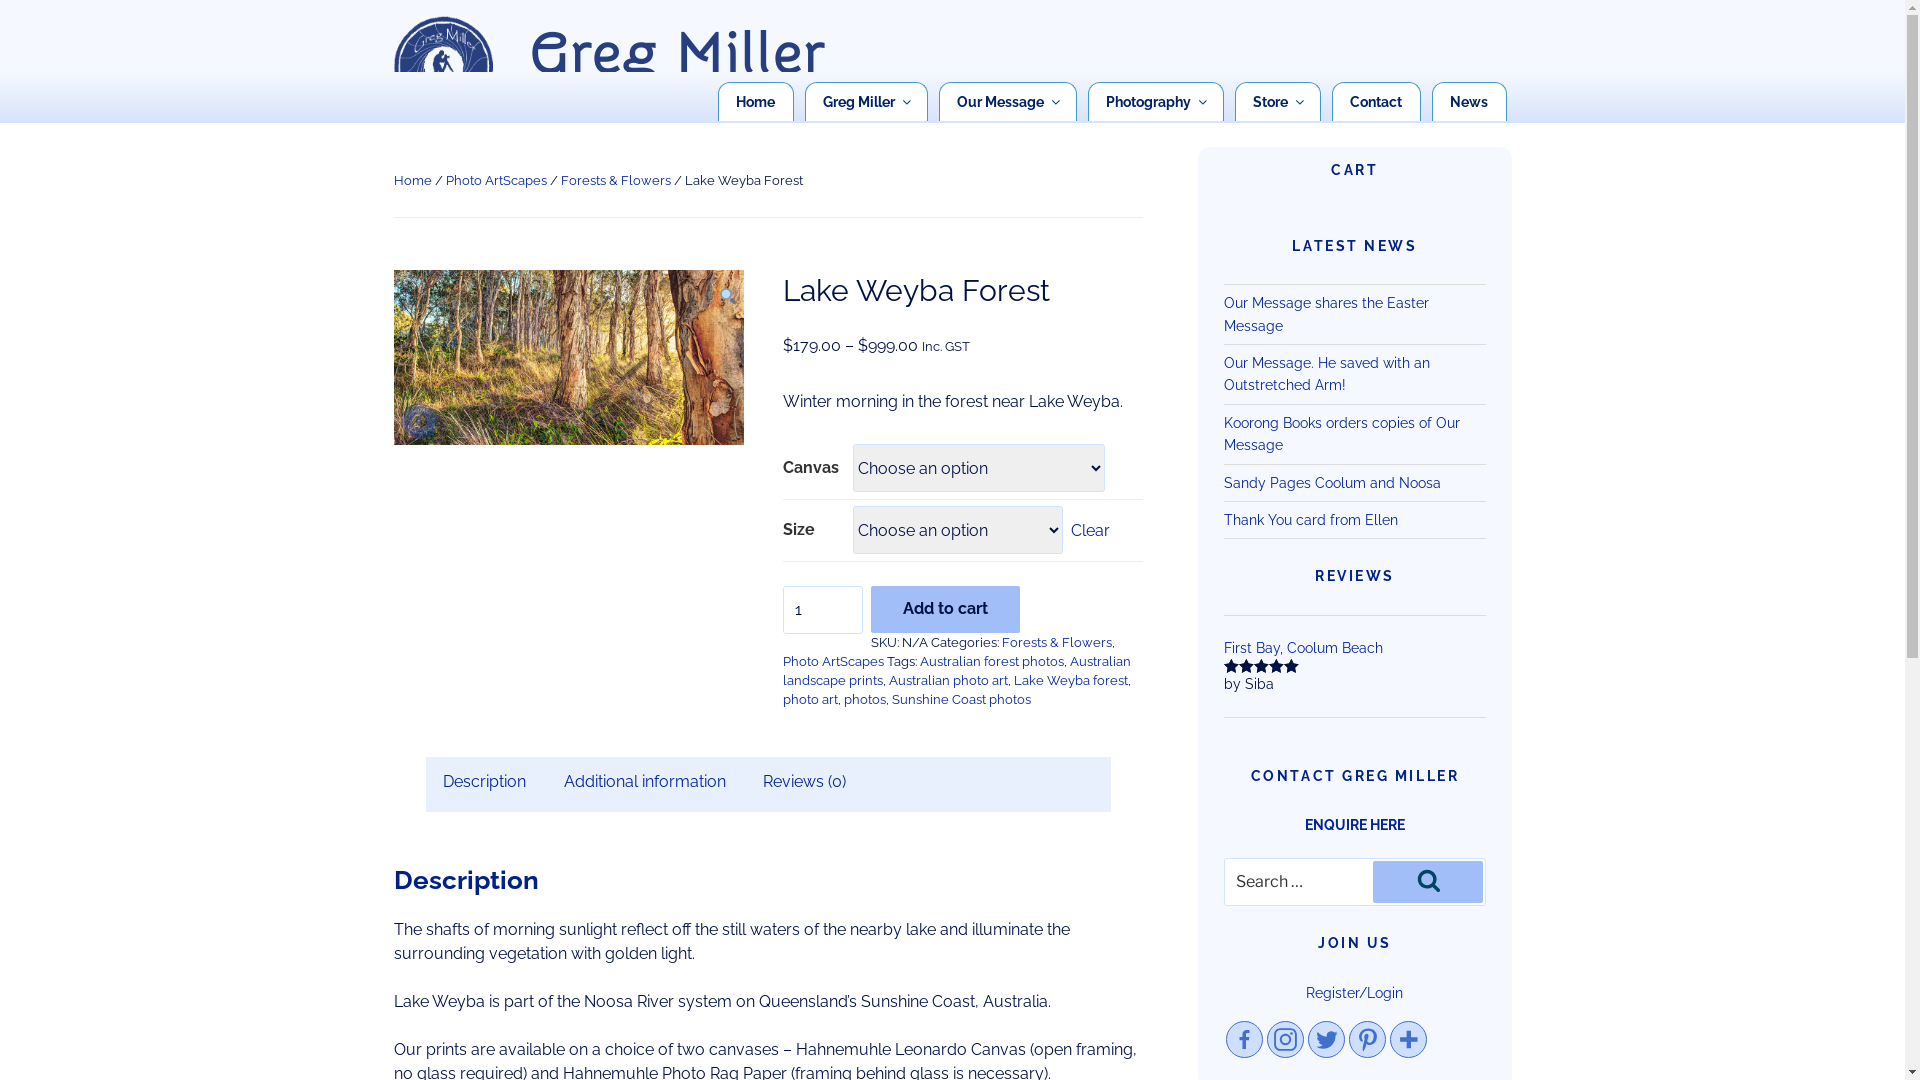 The width and height of the screenshot is (1920, 1080). Describe the element at coordinates (1354, 993) in the screenshot. I see `Register/Login` at that location.